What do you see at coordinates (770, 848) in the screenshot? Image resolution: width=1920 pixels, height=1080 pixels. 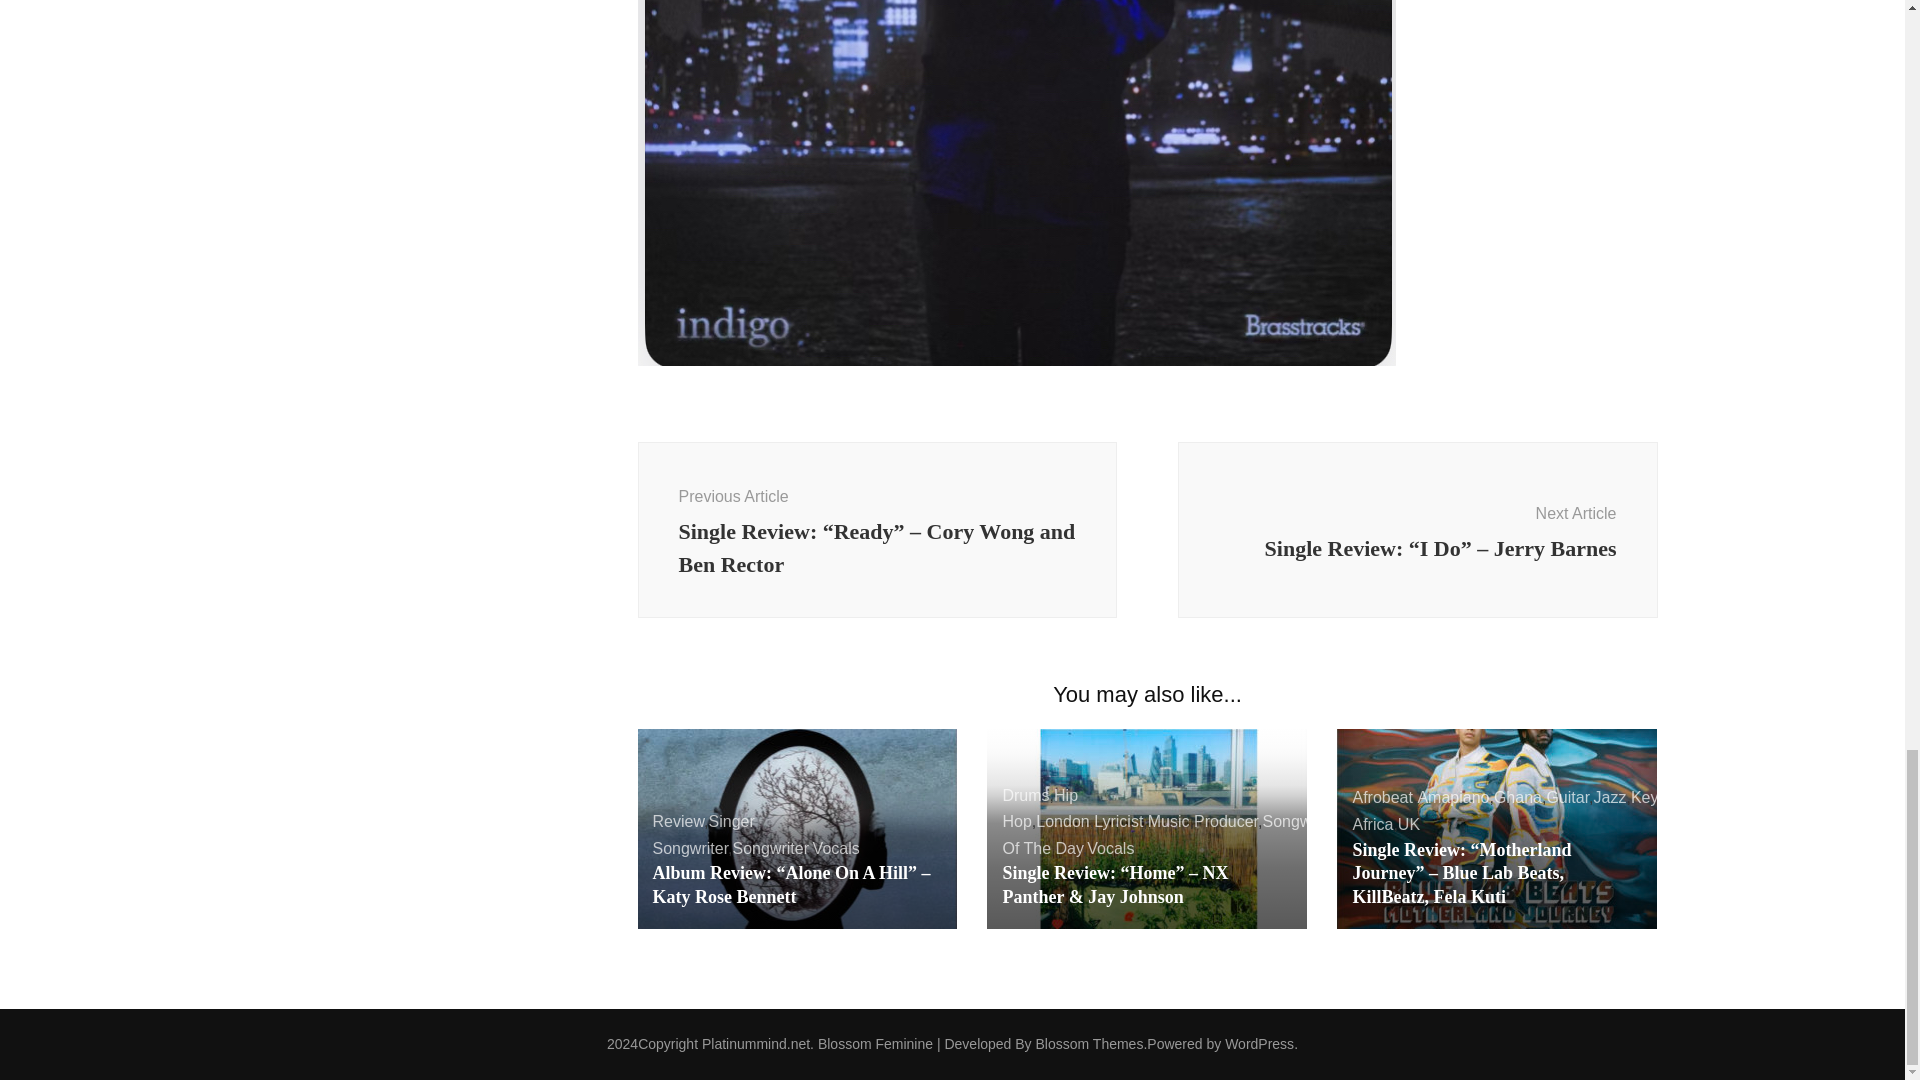 I see `Songwriter` at bounding box center [770, 848].